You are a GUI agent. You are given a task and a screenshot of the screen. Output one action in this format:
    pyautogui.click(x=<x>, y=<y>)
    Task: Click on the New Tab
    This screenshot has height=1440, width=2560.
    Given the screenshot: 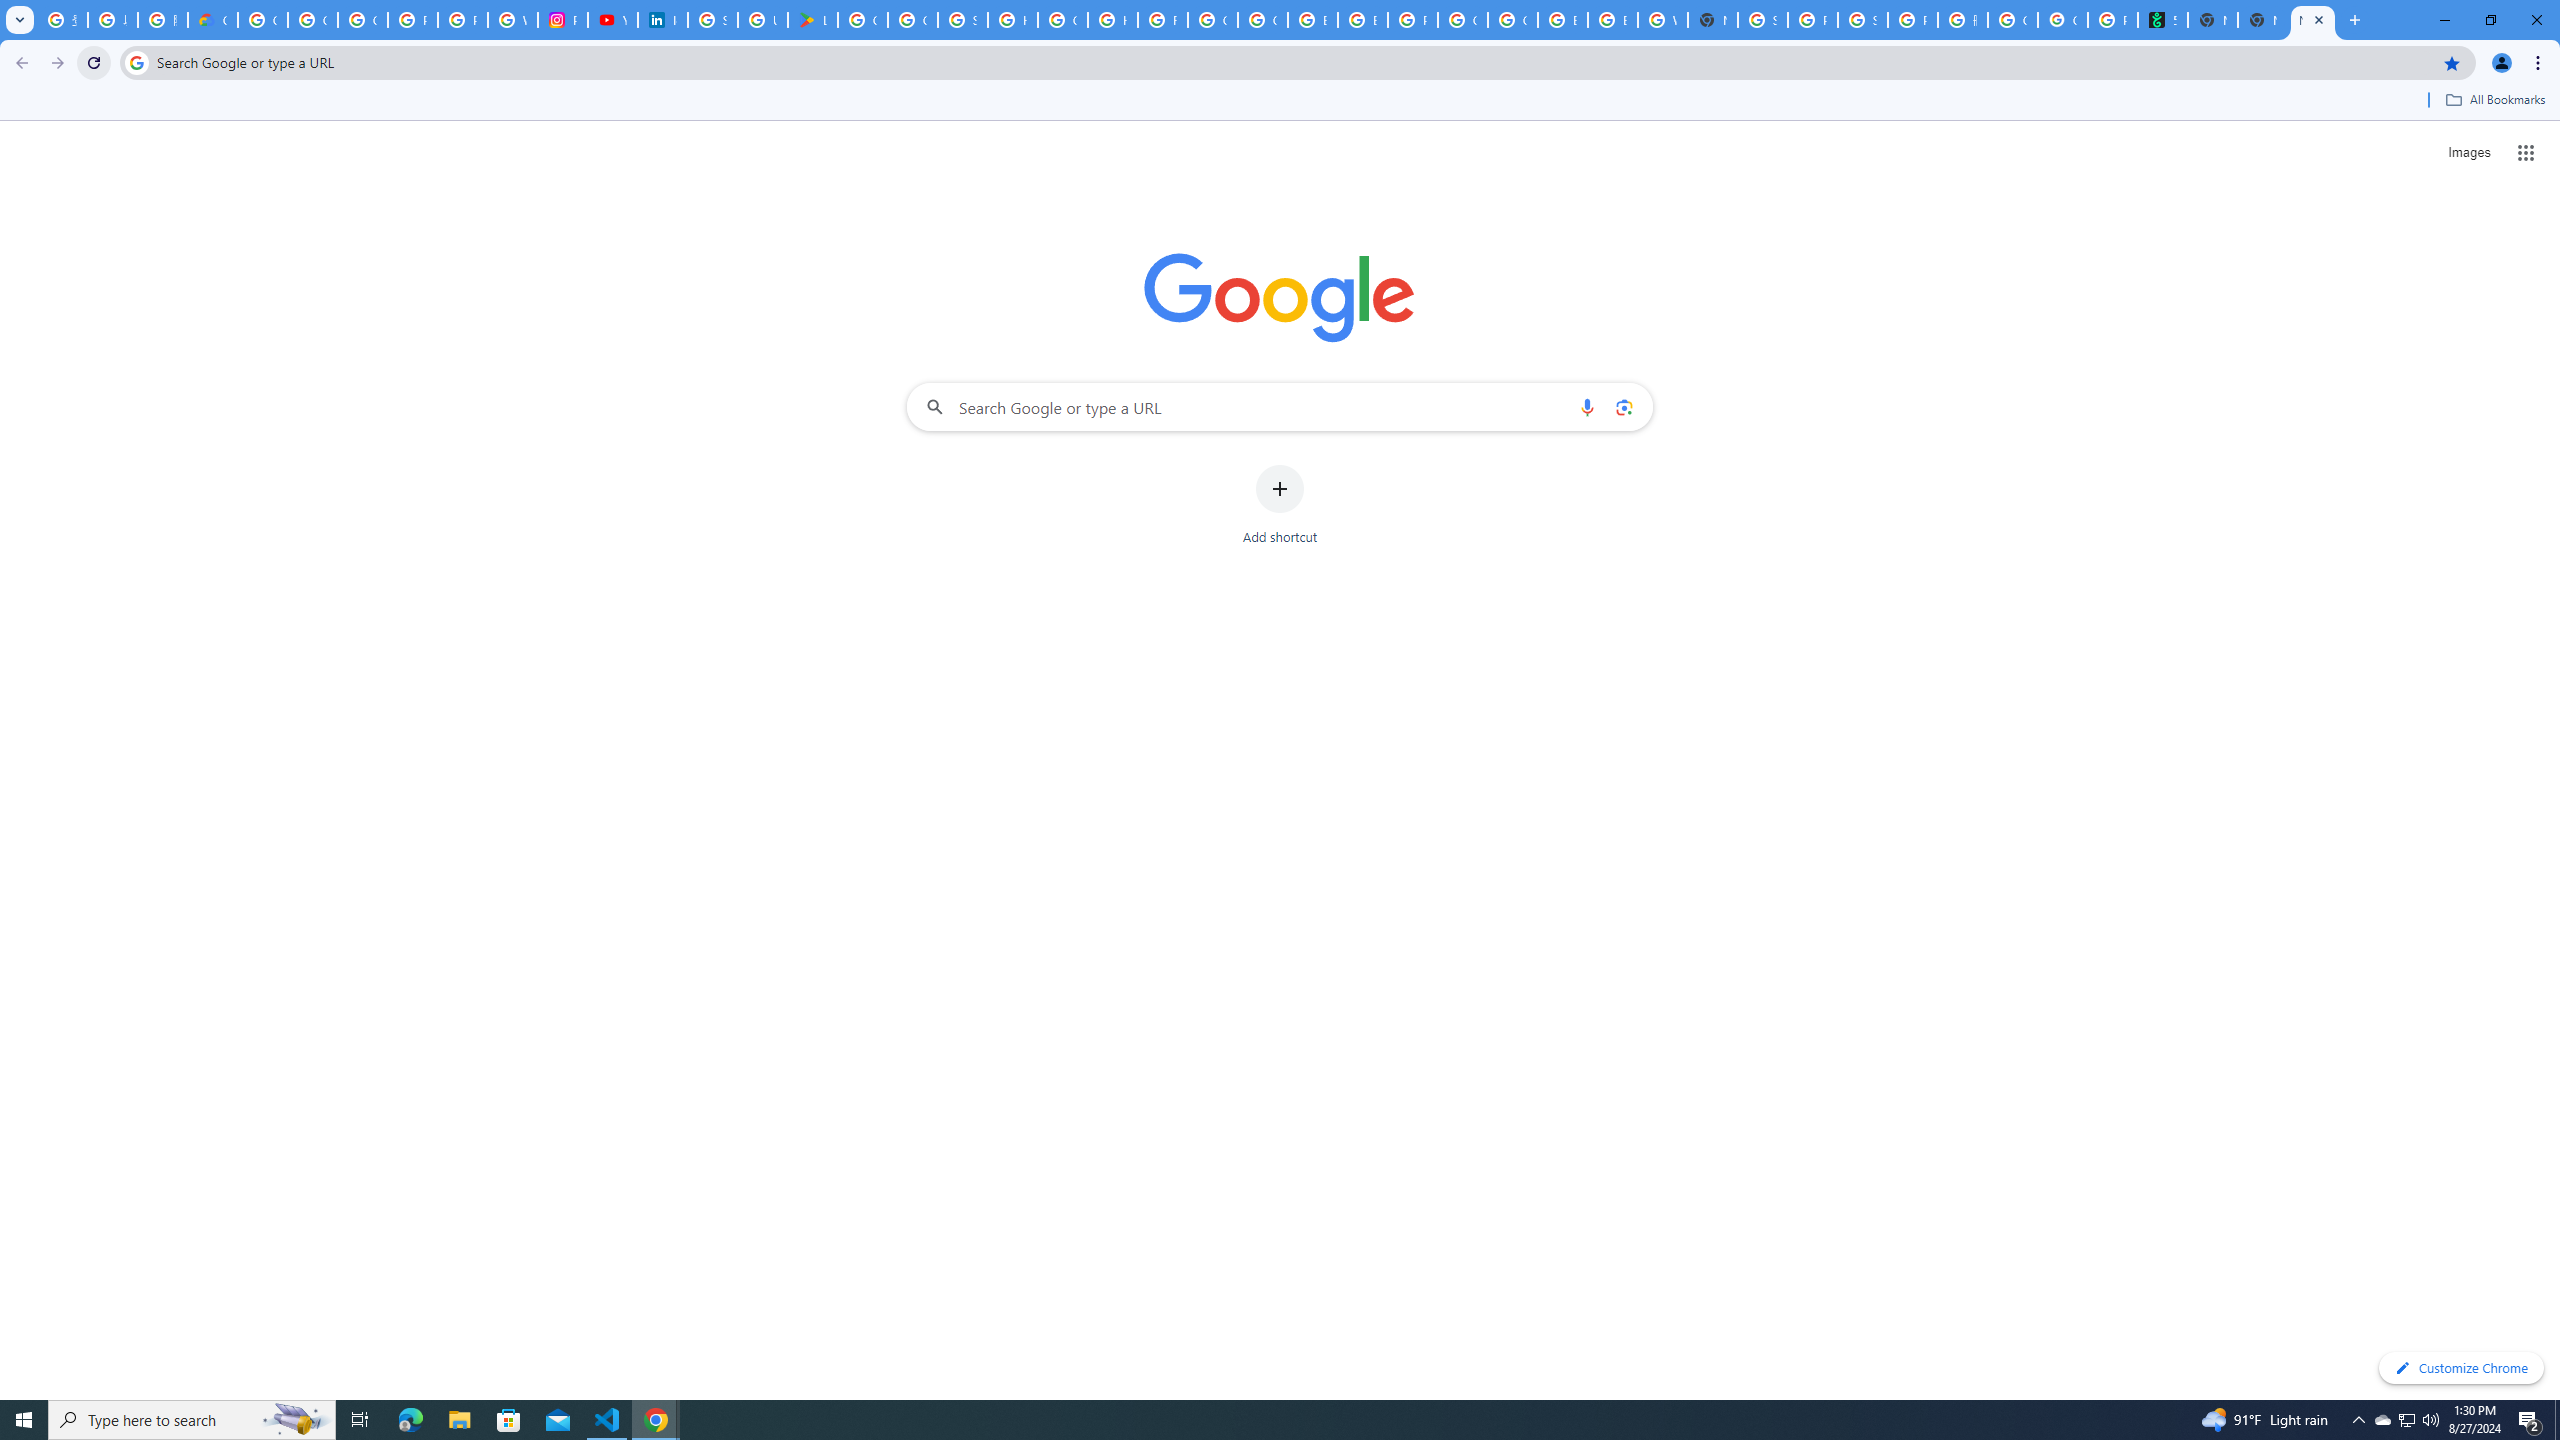 What is the action you would take?
    pyautogui.click(x=1712, y=20)
    